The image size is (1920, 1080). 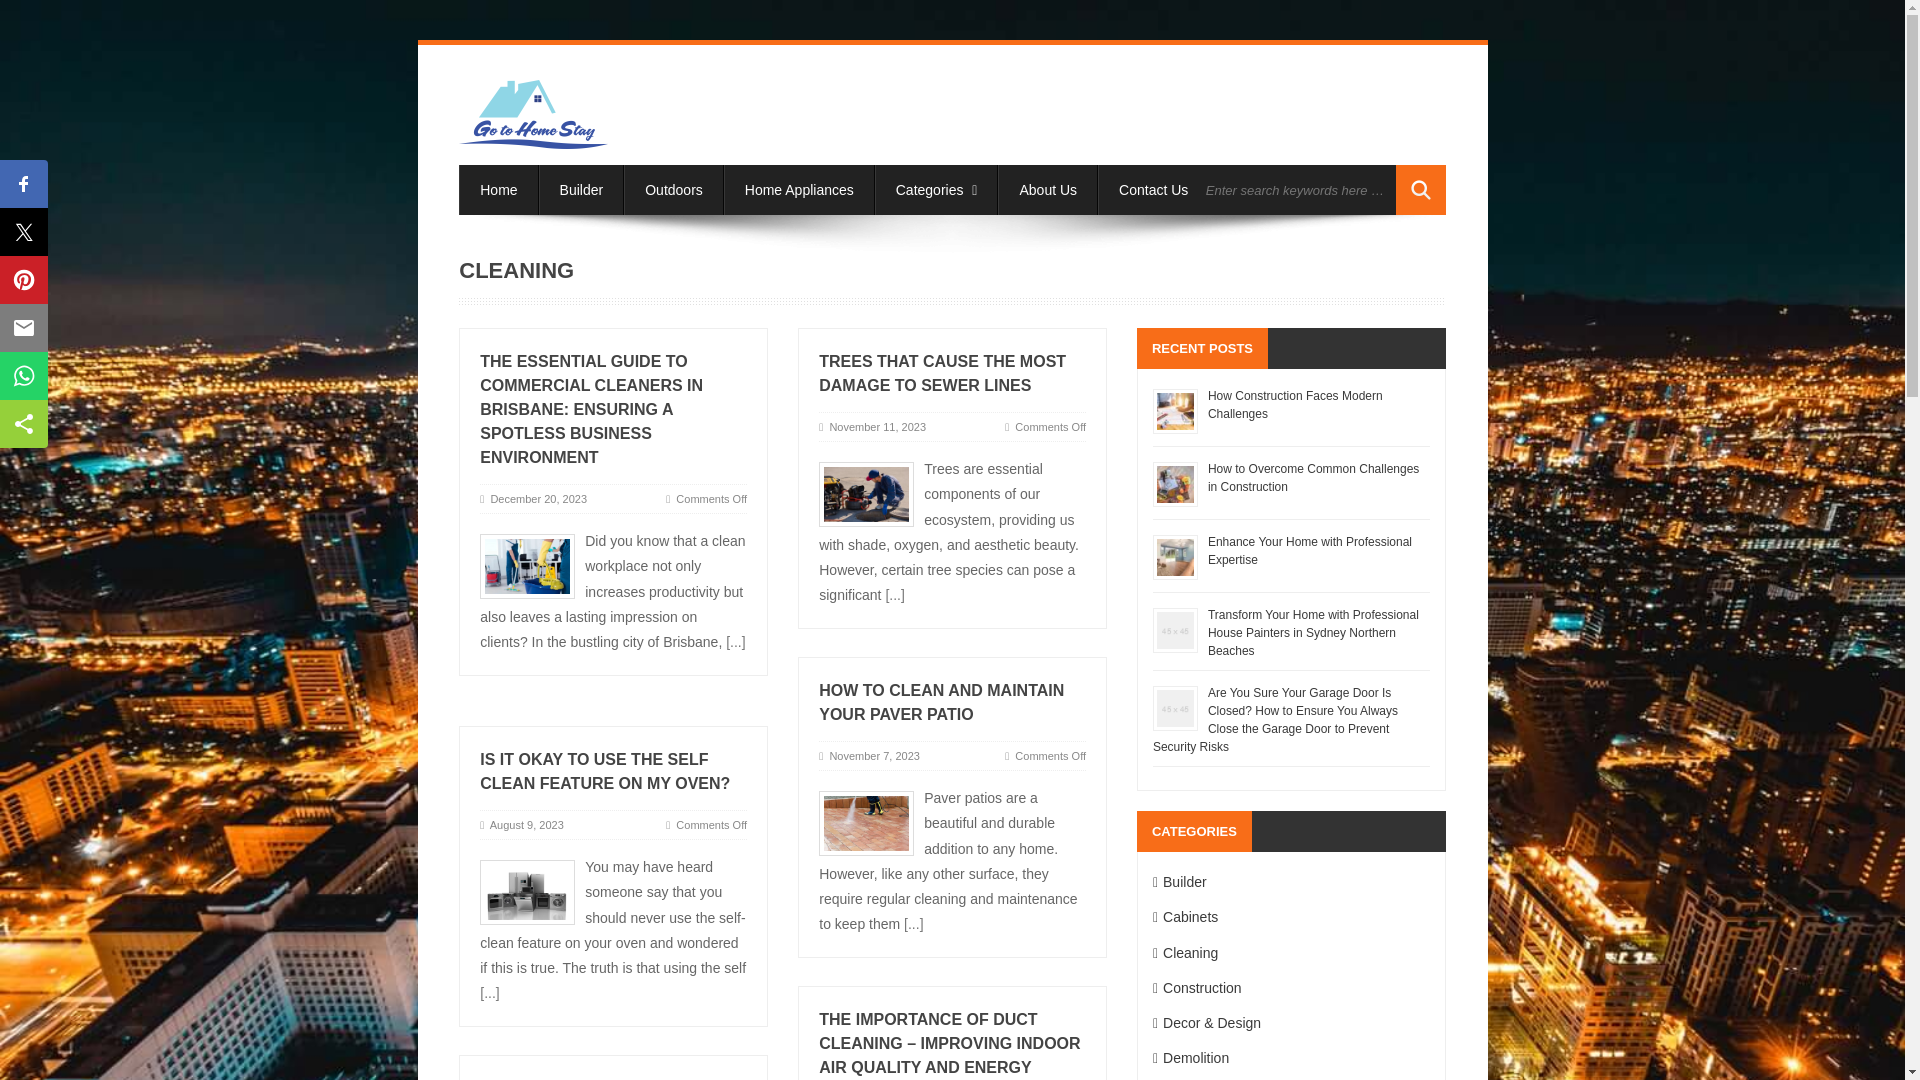 I want to click on TREES THAT CAUSE THE MOST DAMAGE TO SEWER LINES, so click(x=942, y=374).